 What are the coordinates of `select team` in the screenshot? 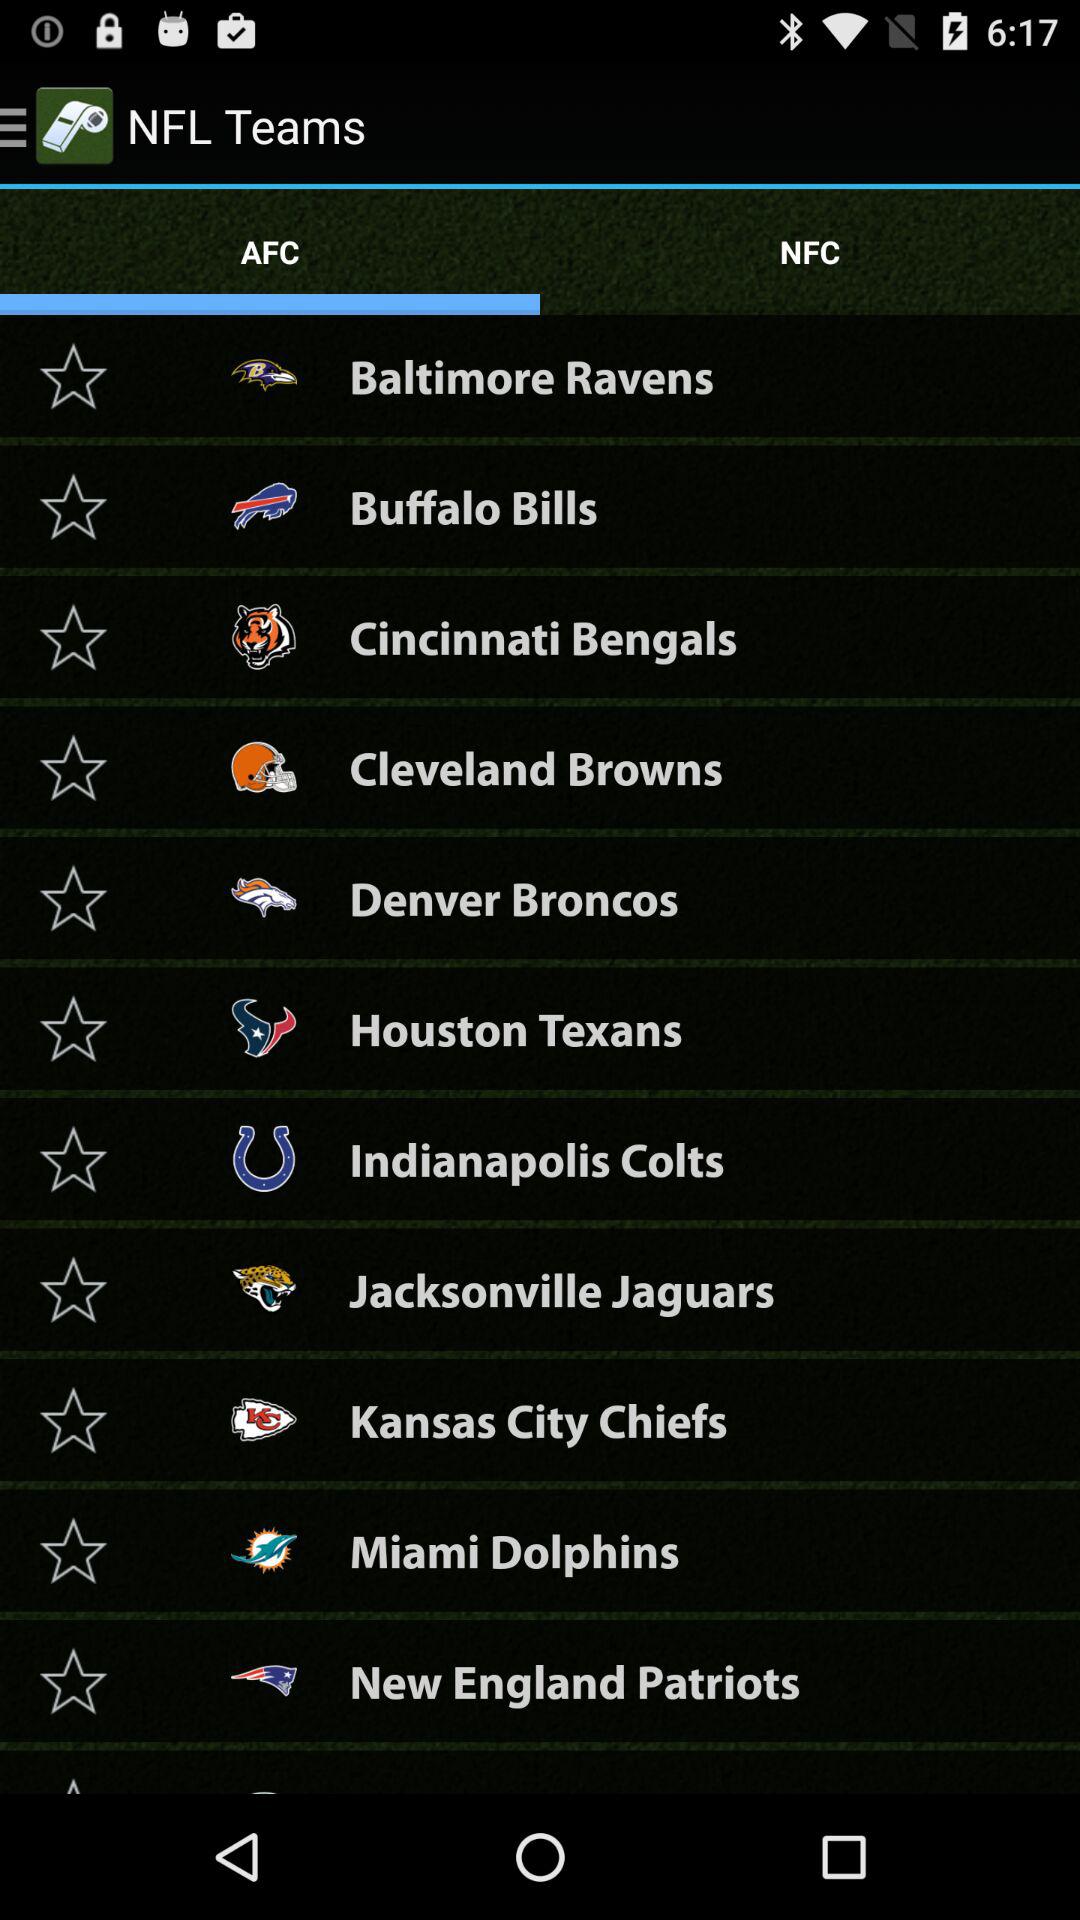 It's located at (73, 767).